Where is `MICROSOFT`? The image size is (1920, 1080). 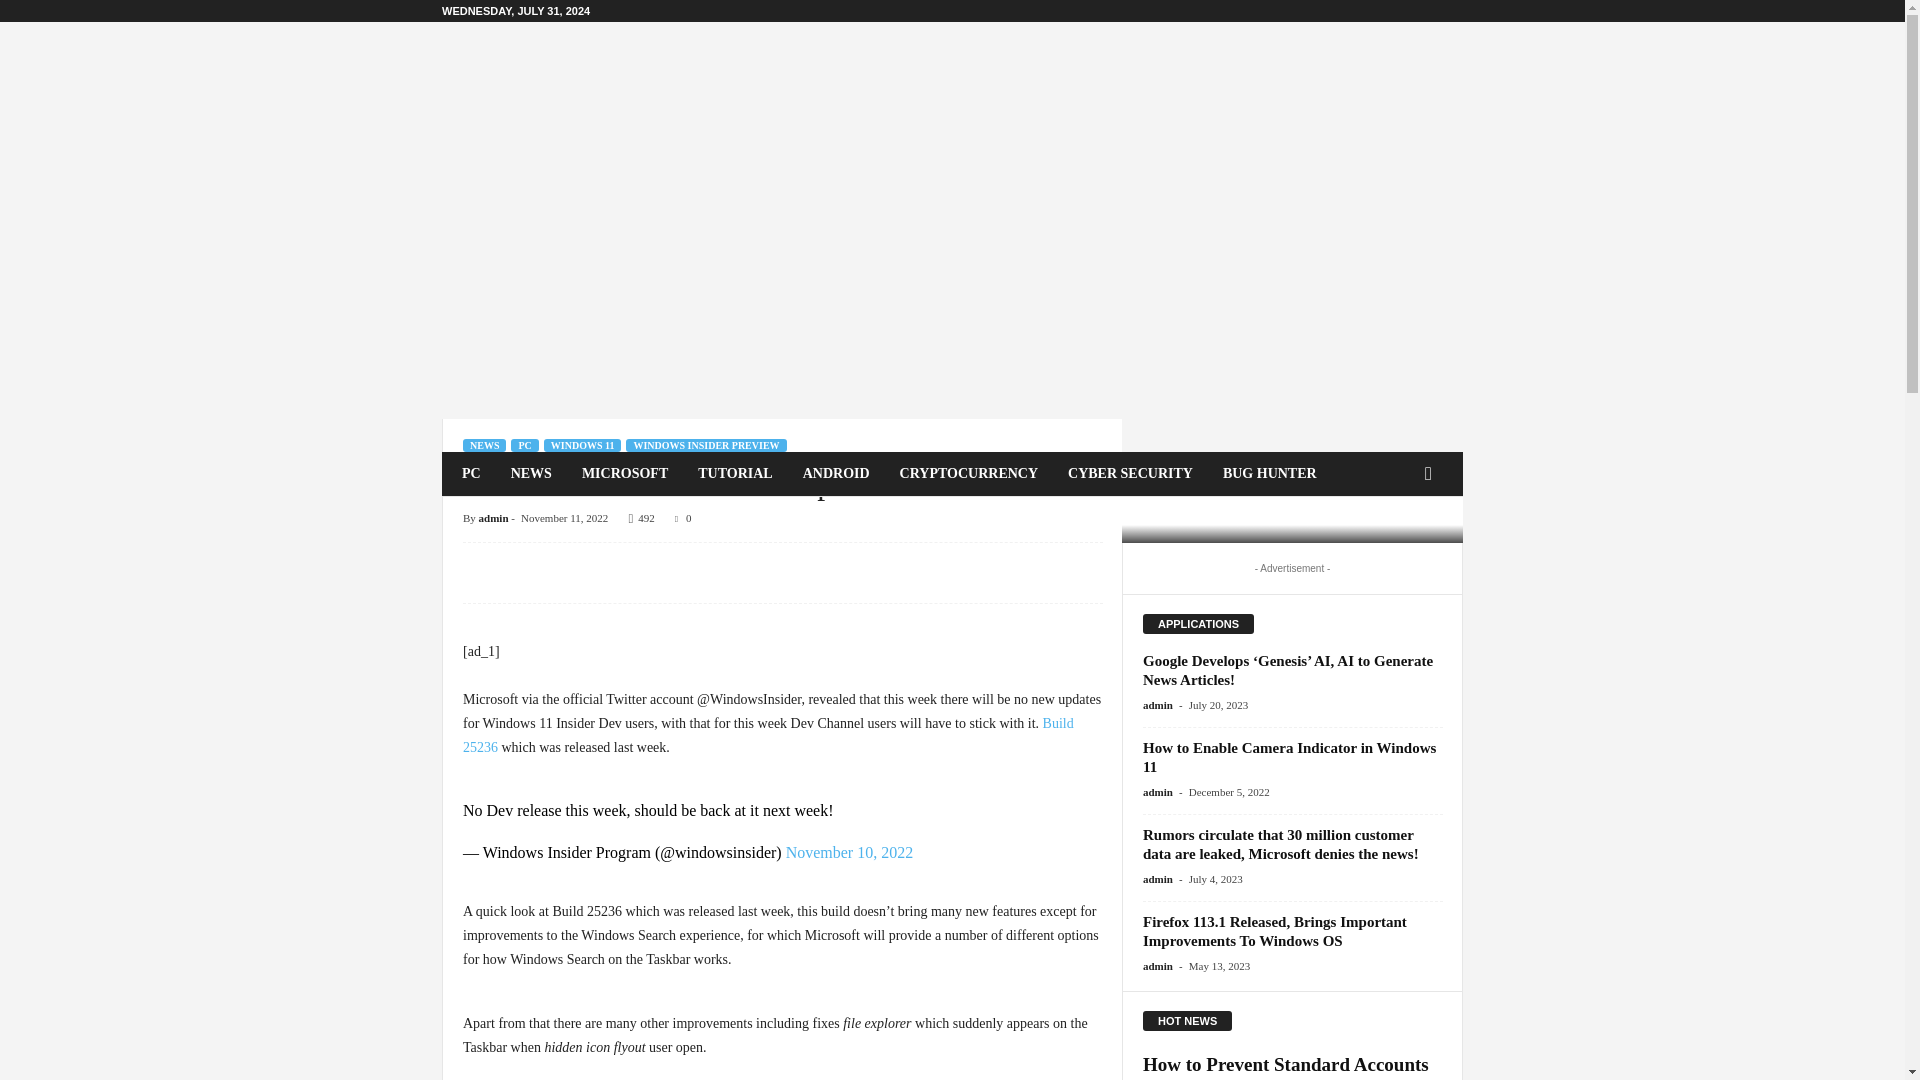 MICROSOFT is located at coordinates (624, 474).